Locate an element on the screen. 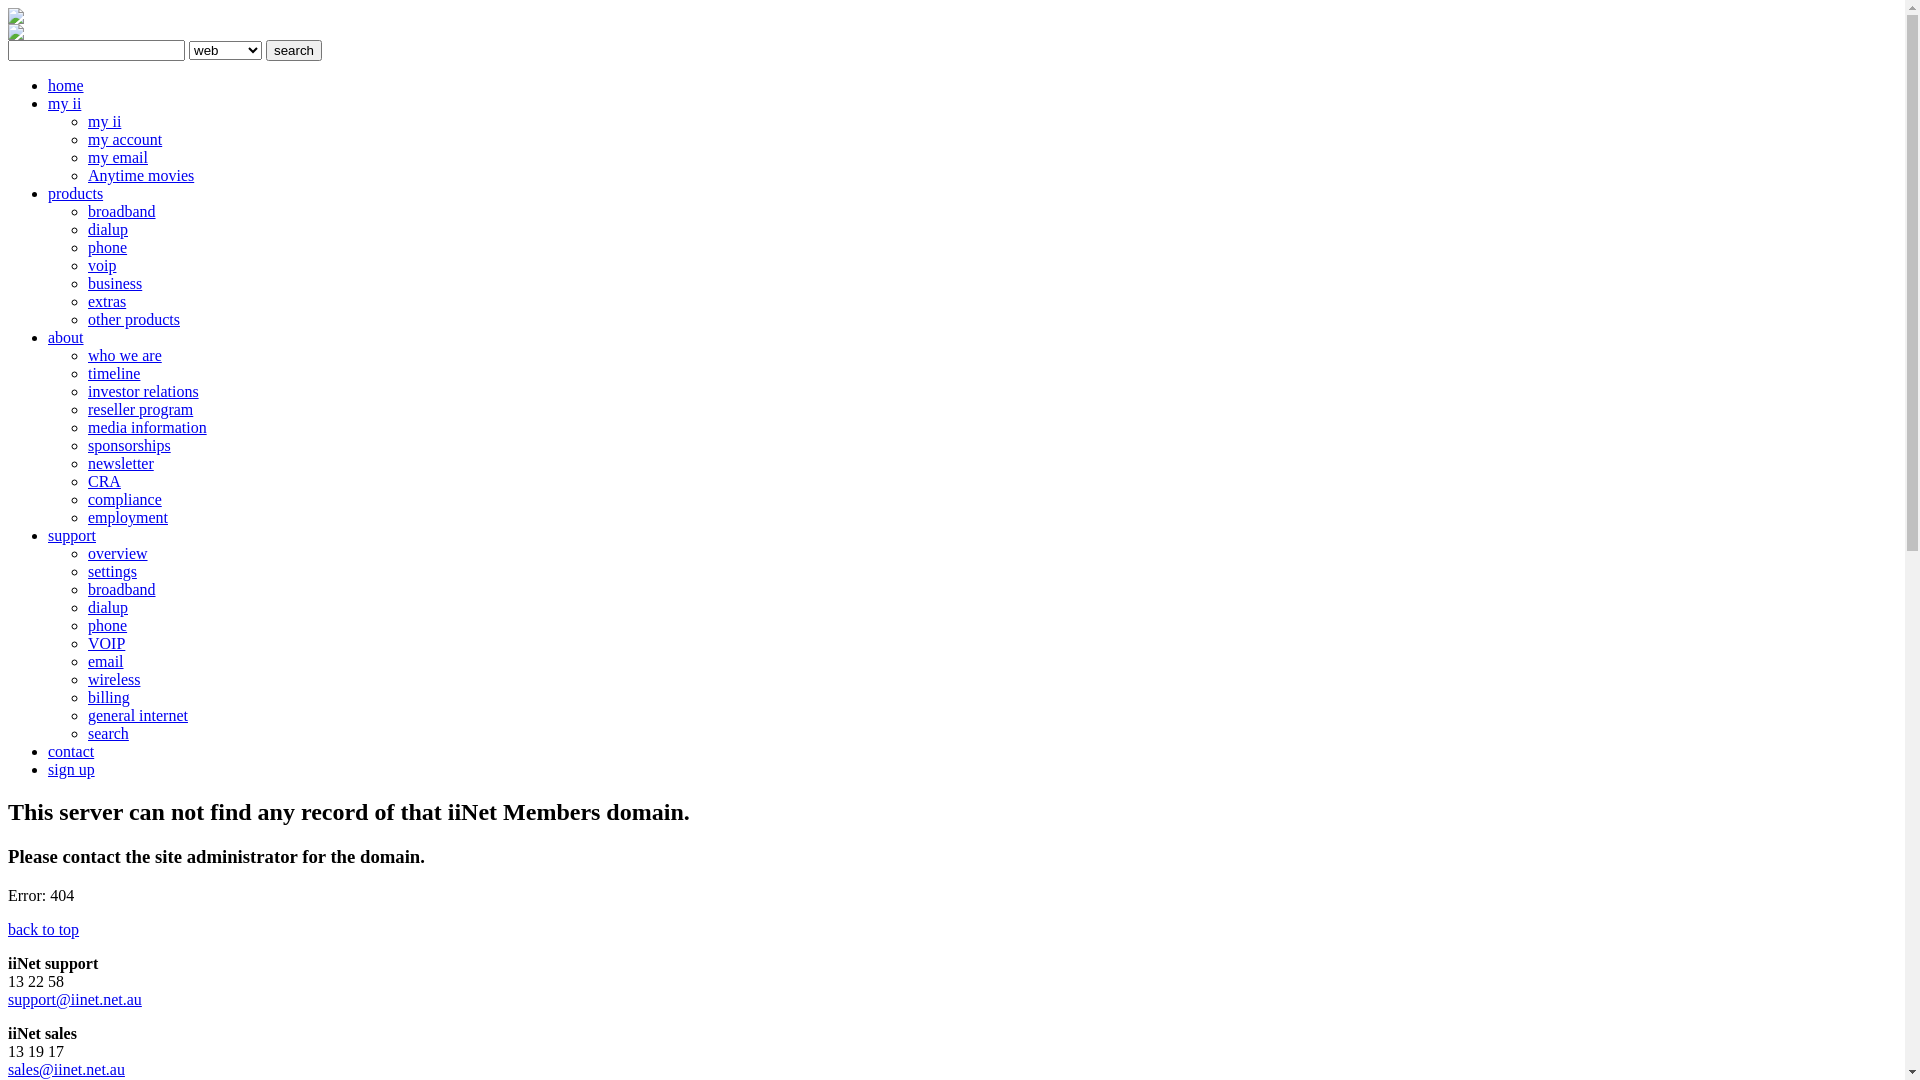 Image resolution: width=1920 pixels, height=1080 pixels. extras is located at coordinates (107, 302).